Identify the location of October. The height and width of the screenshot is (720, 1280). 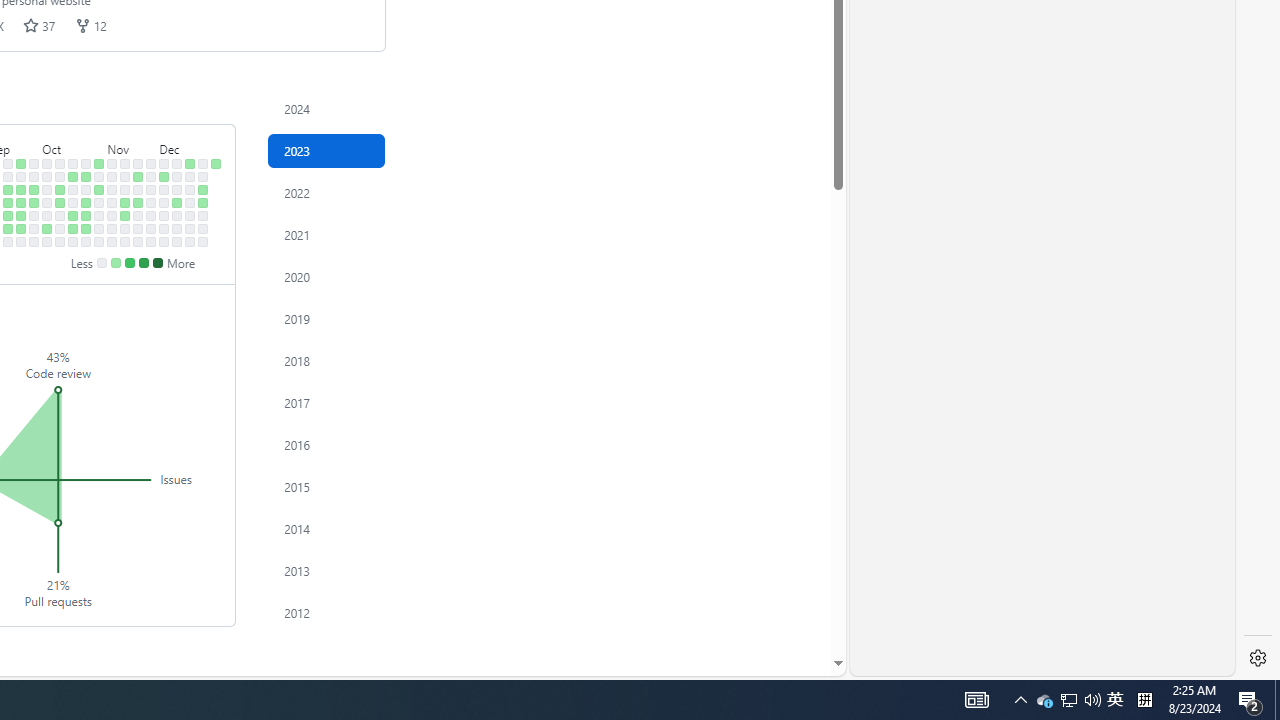
(73, 145).